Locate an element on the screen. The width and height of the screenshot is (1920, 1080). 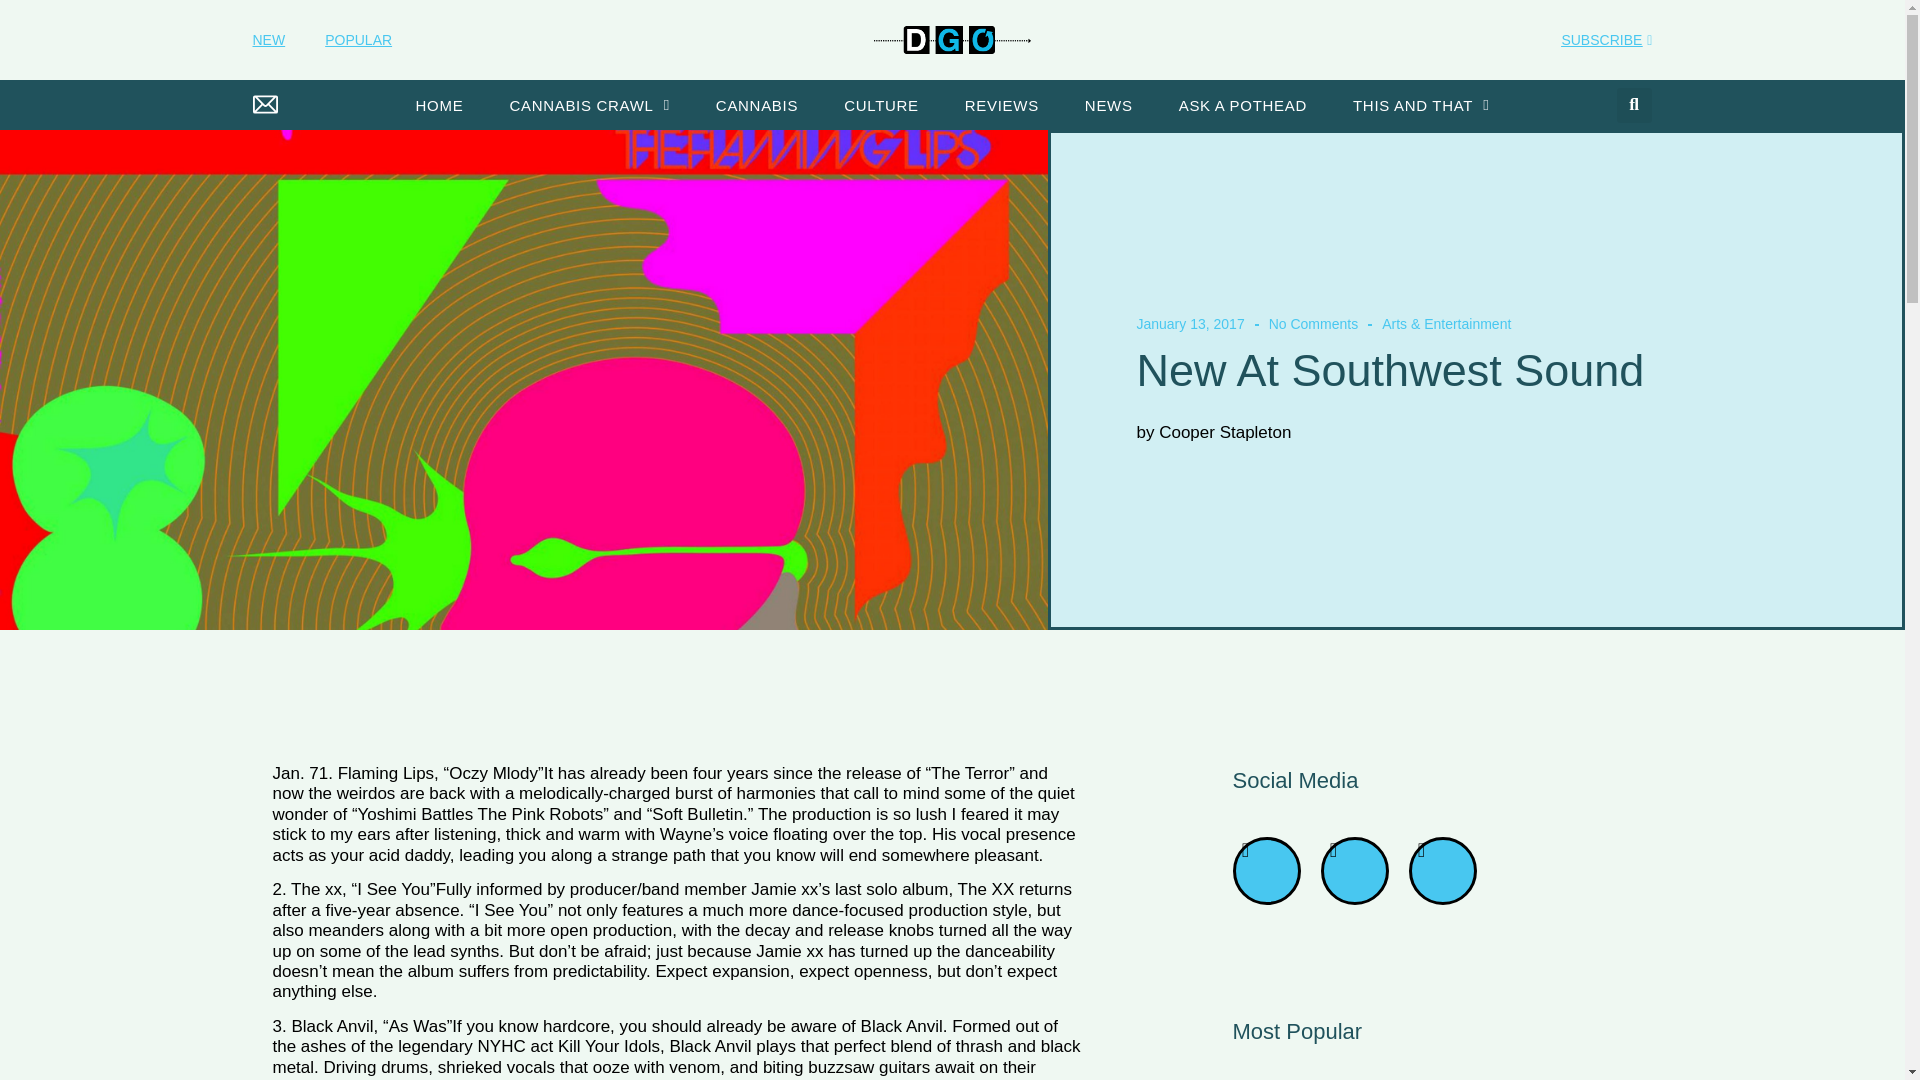
ASK A POTHEAD is located at coordinates (1242, 106).